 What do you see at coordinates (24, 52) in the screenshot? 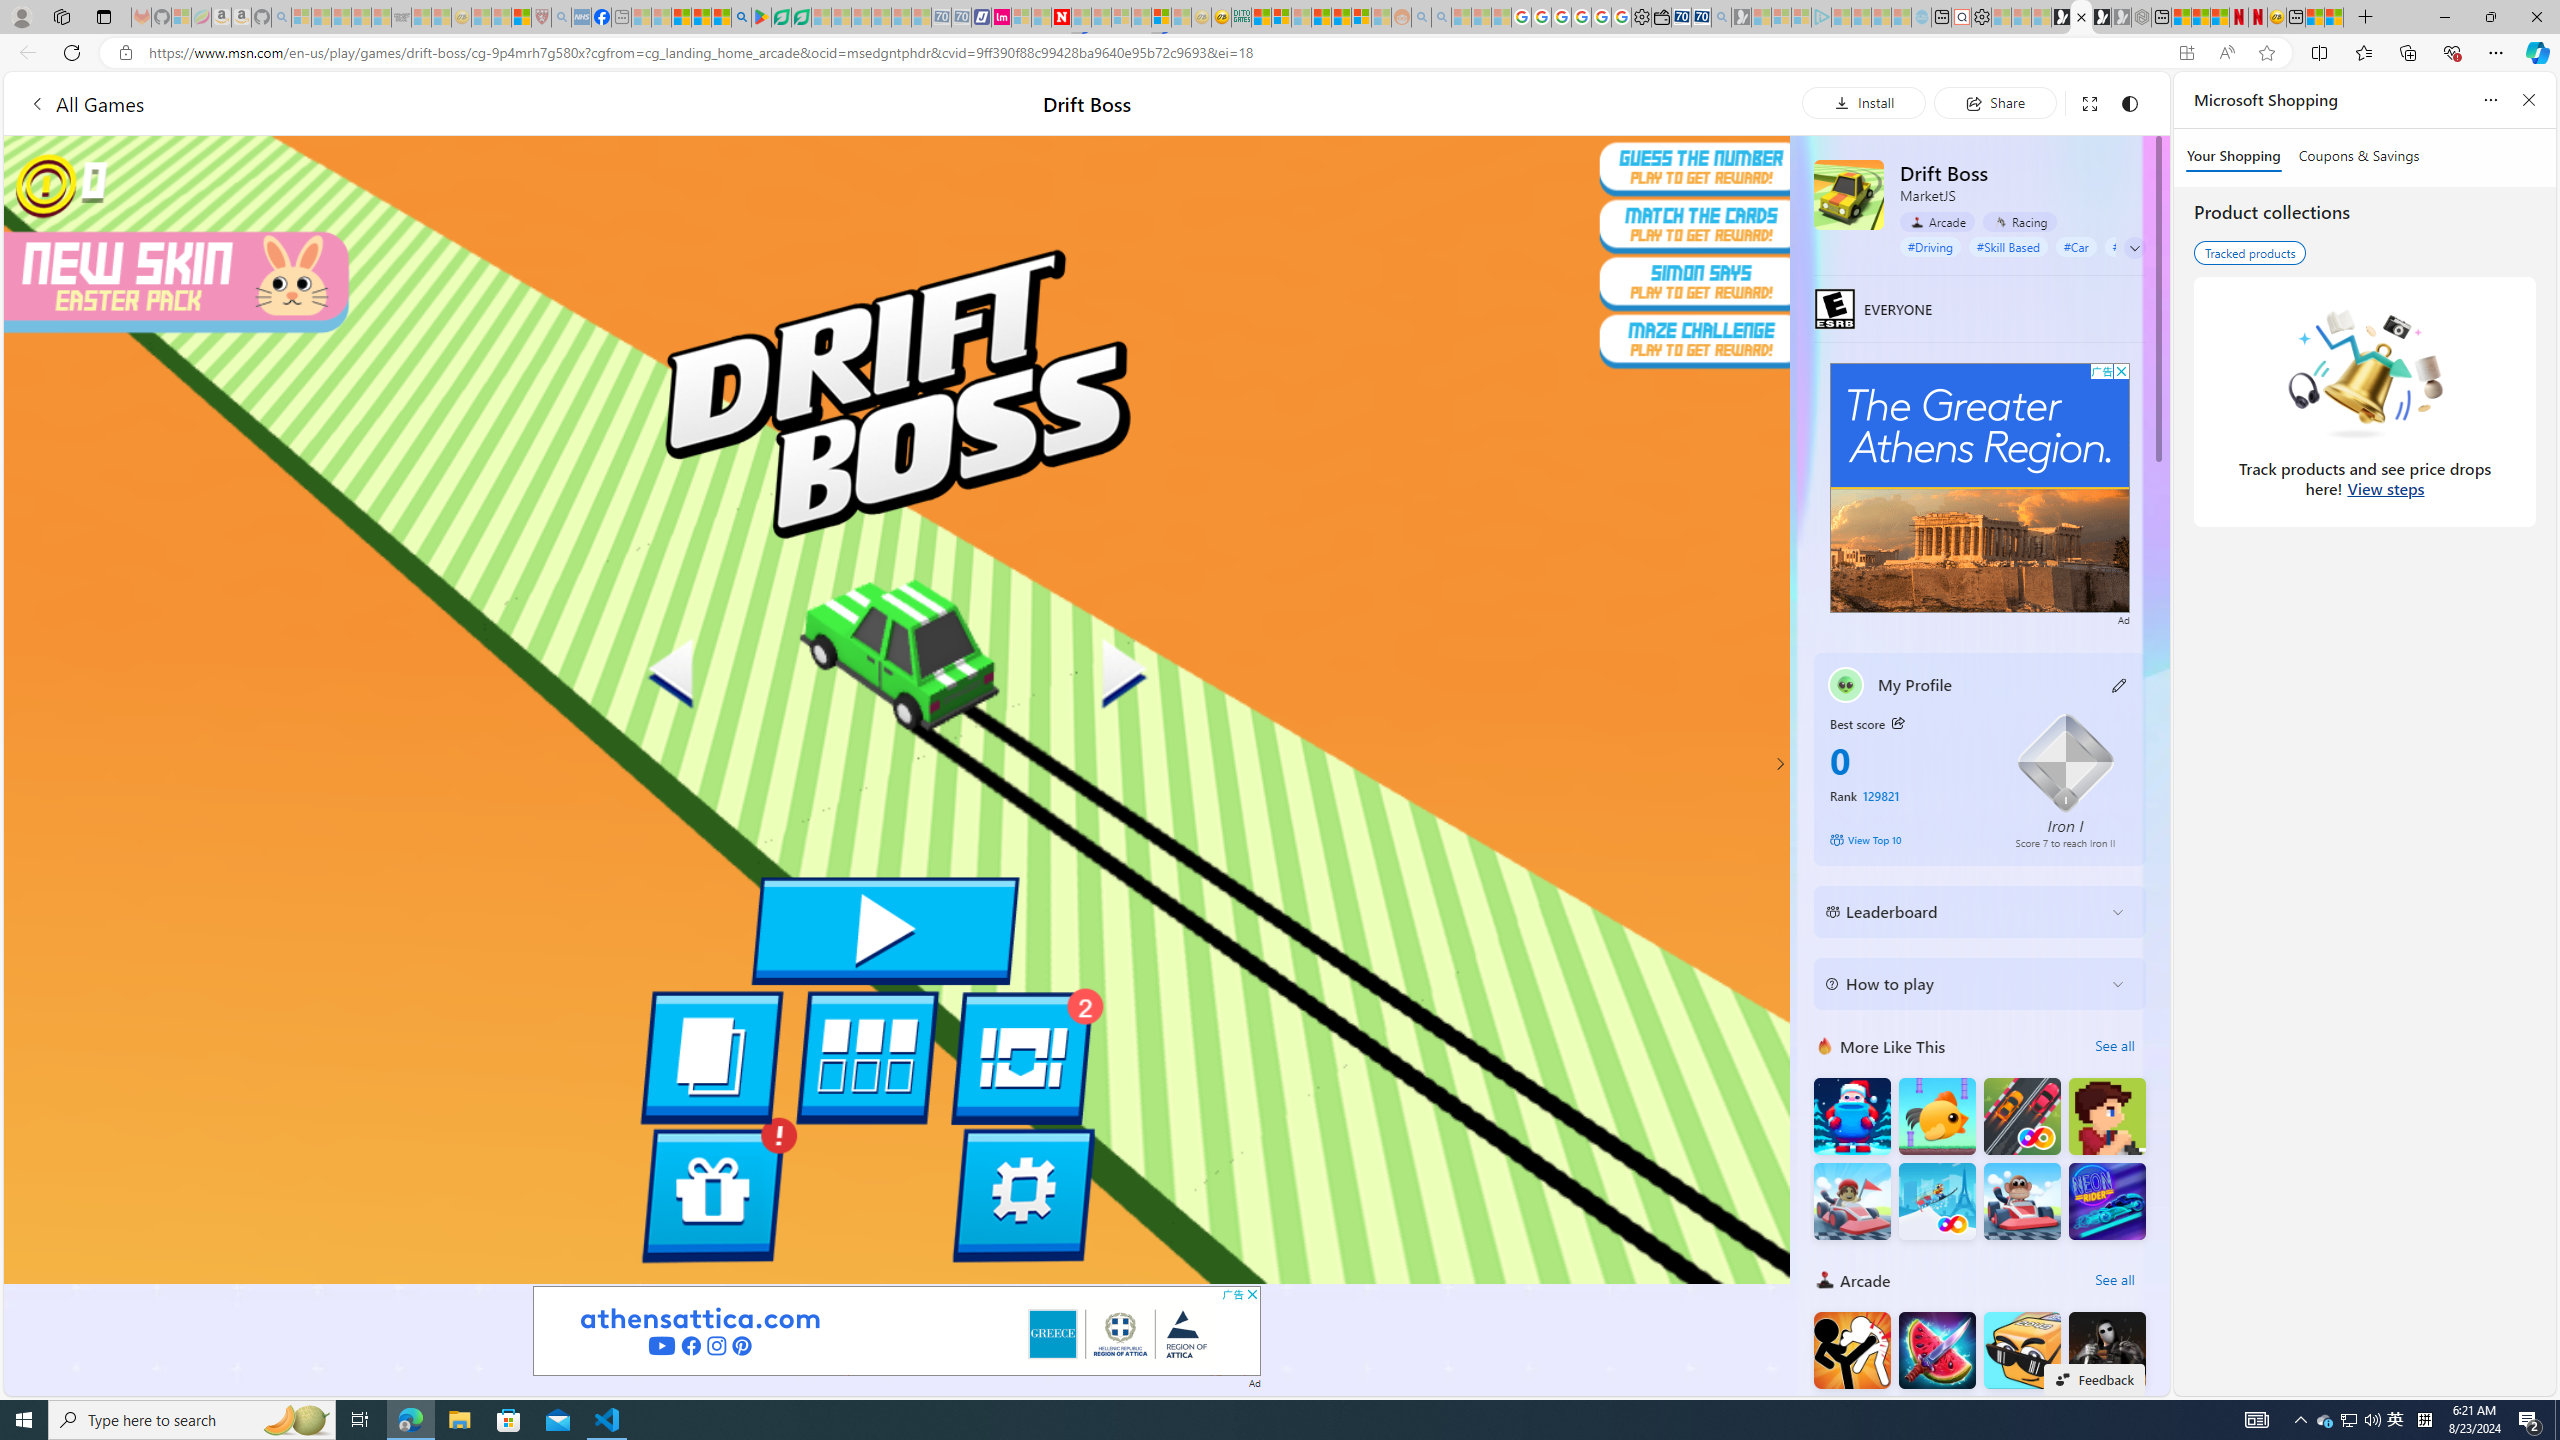
I see `Back` at bounding box center [24, 52].